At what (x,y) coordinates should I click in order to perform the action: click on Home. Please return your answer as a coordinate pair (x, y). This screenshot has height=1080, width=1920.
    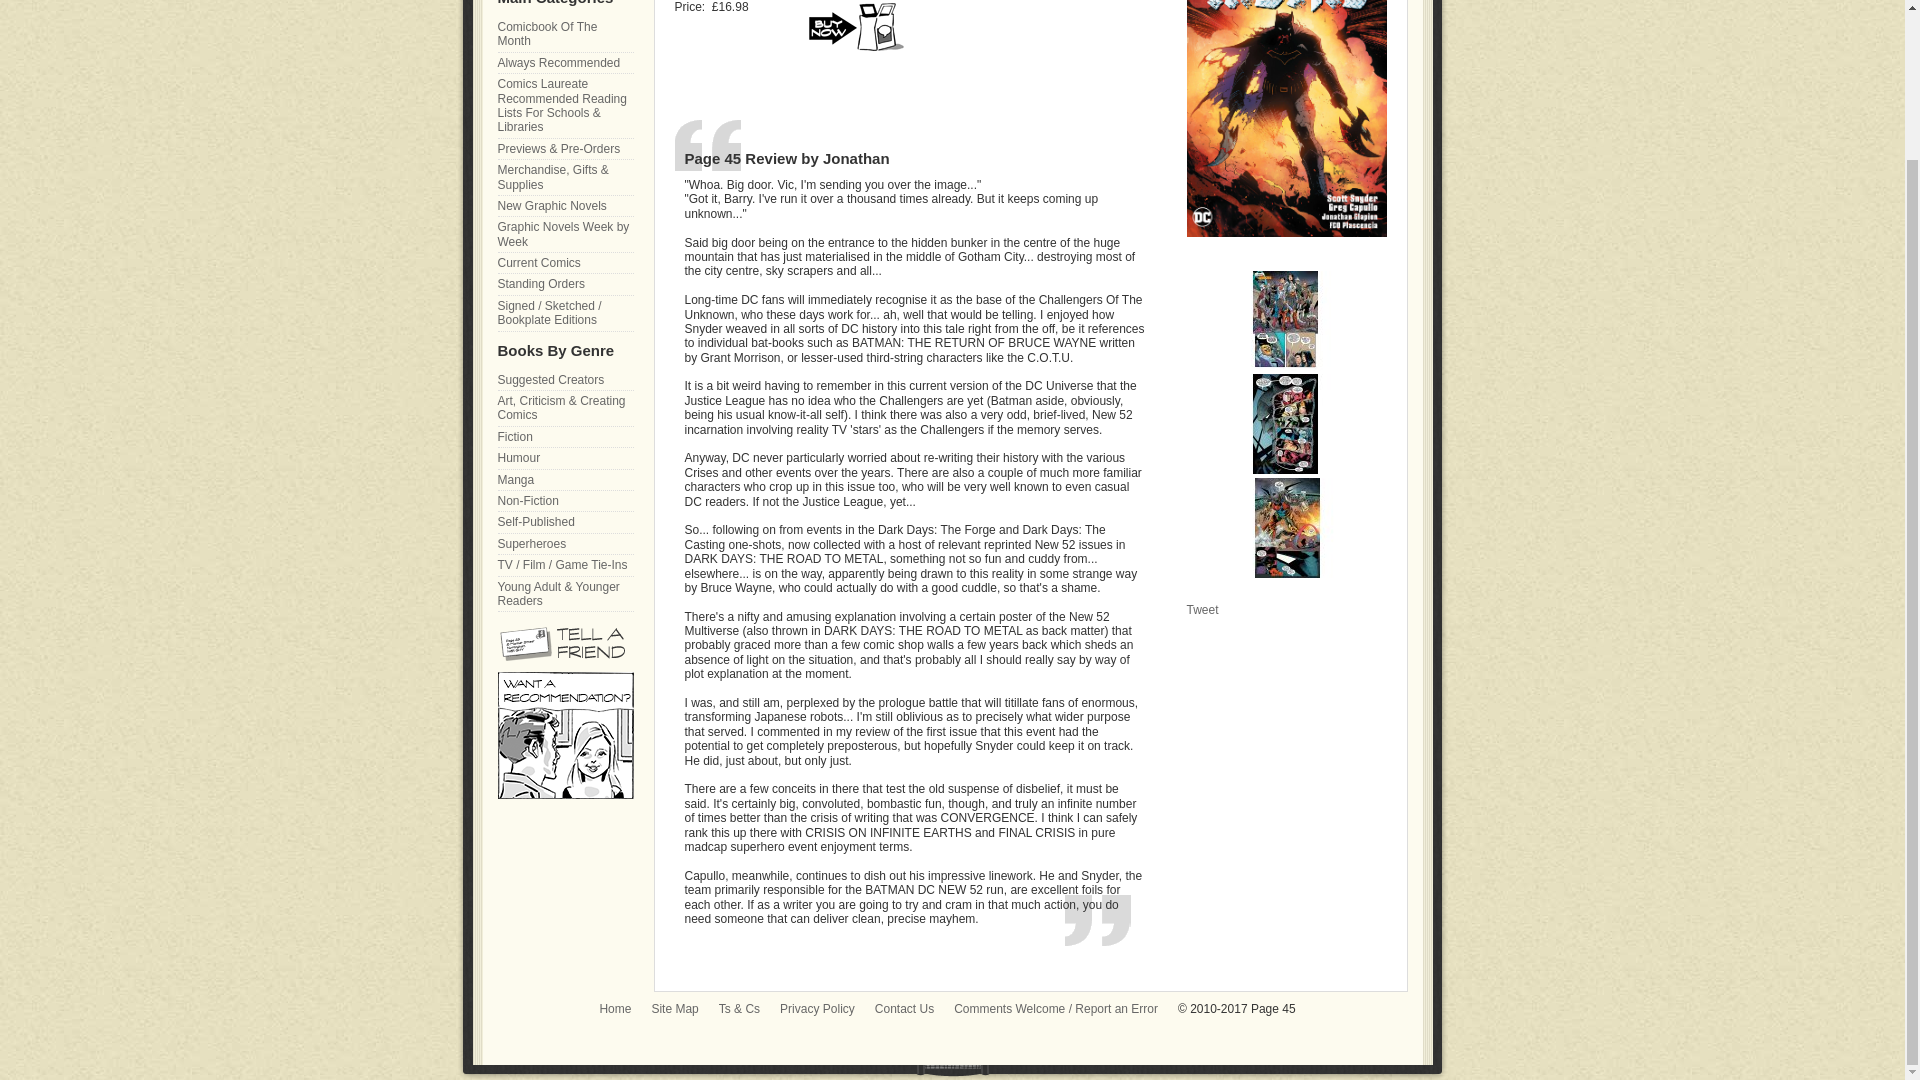
    Looking at the image, I should click on (615, 1009).